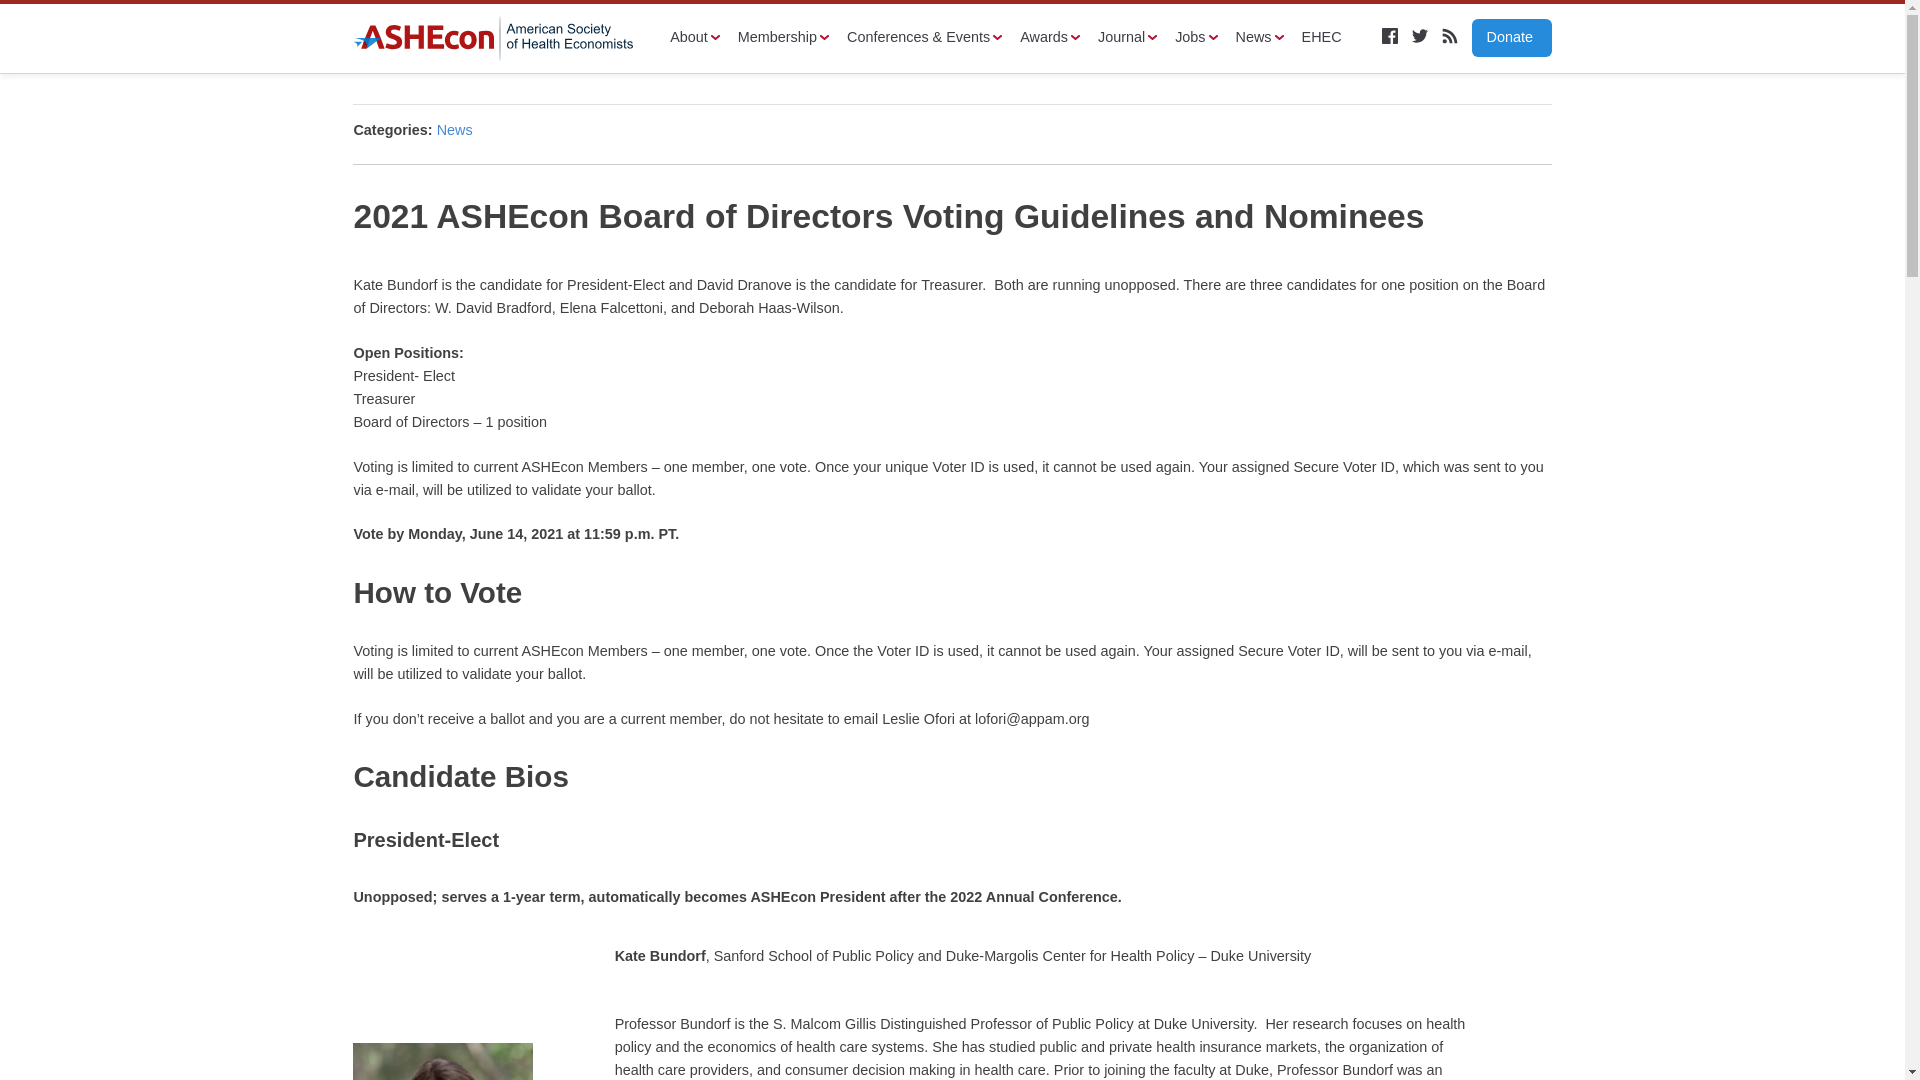 This screenshot has height=1080, width=1920. Describe the element at coordinates (1128, 38) in the screenshot. I see `Journal` at that location.